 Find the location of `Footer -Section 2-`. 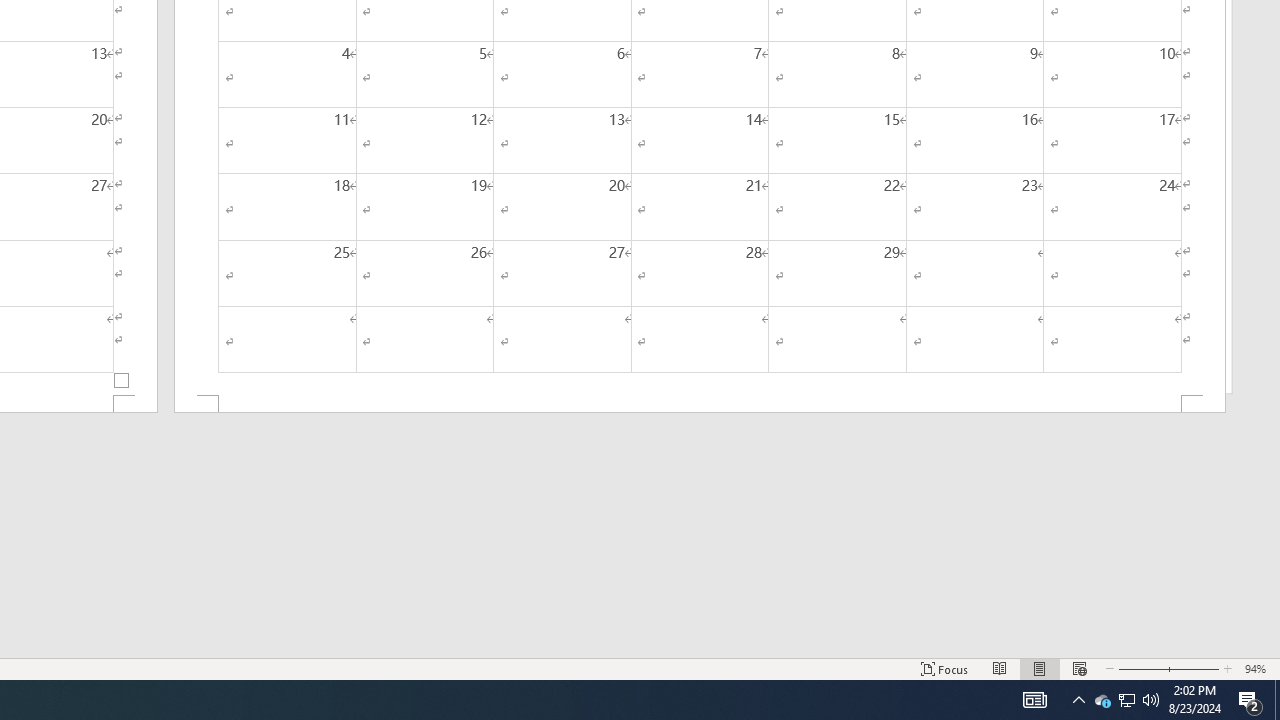

Footer -Section 2- is located at coordinates (700, 404).